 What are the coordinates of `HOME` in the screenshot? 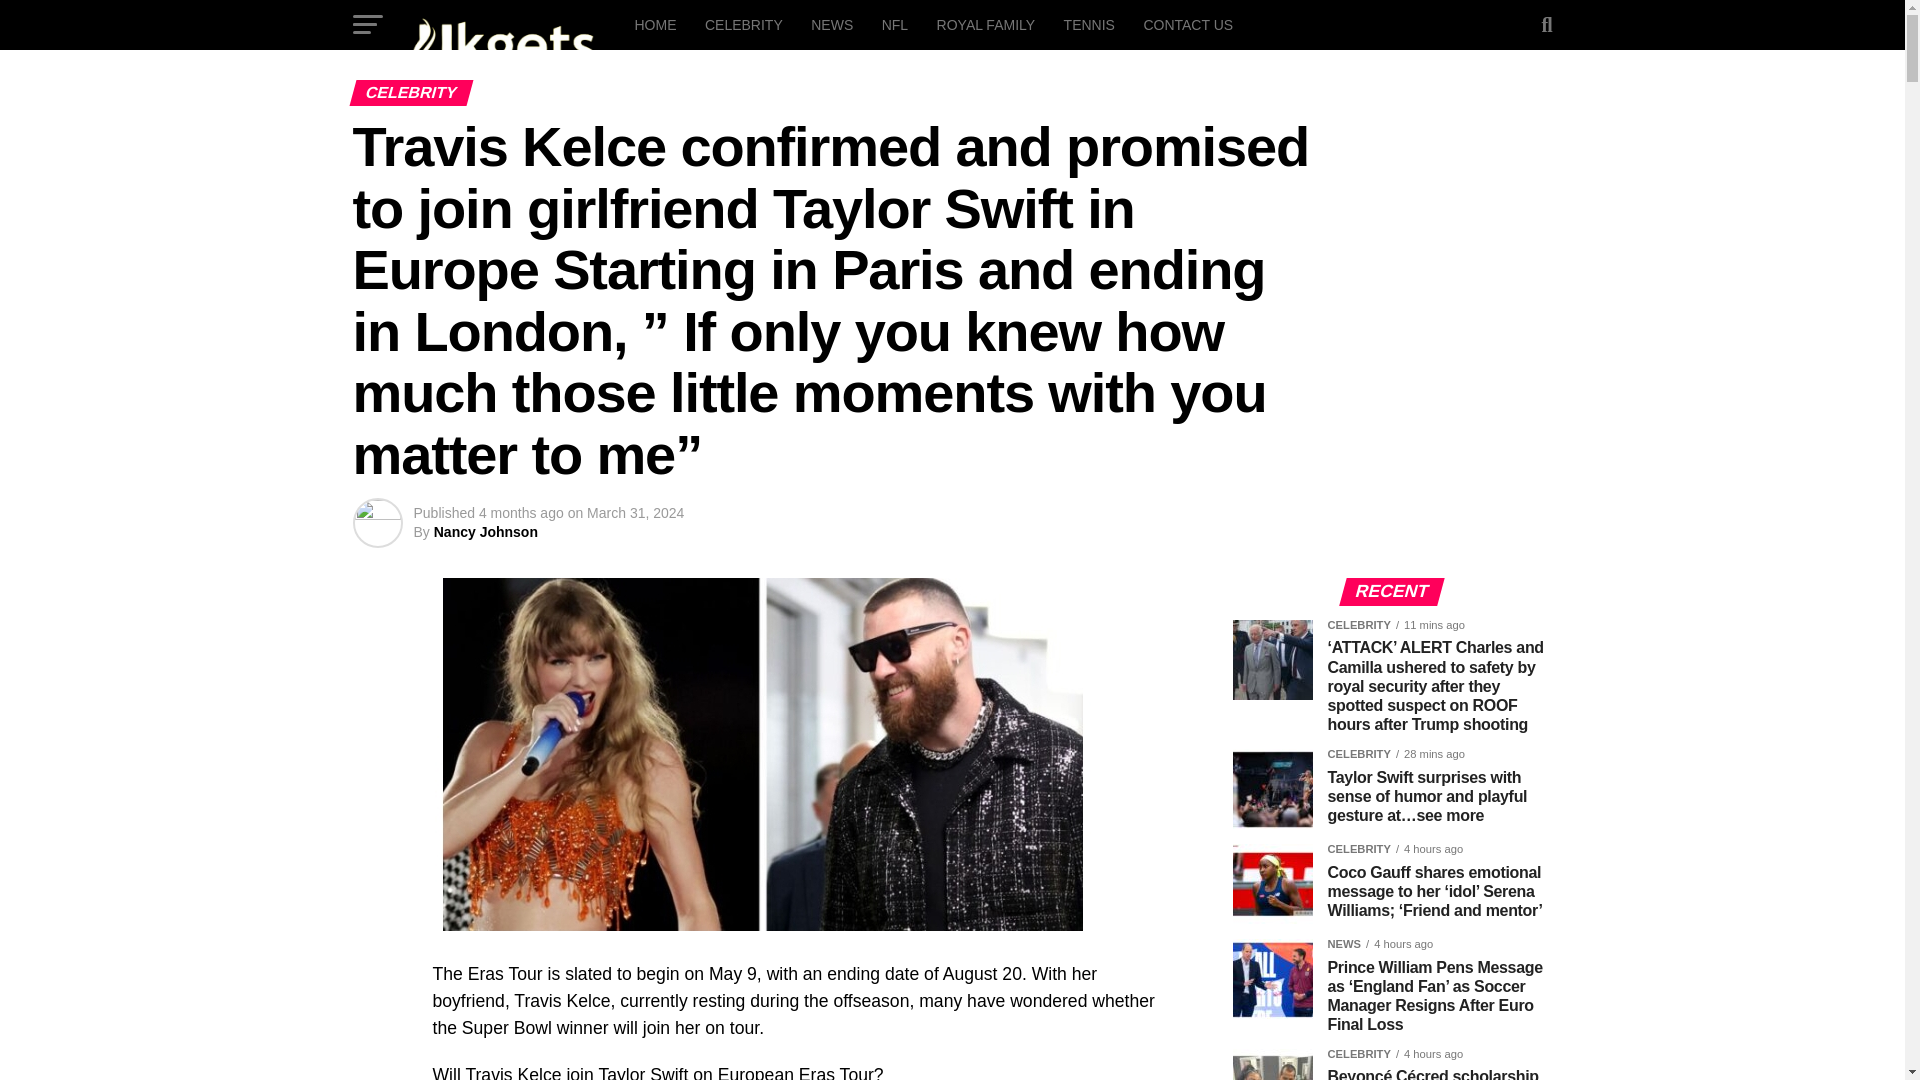 It's located at (654, 24).